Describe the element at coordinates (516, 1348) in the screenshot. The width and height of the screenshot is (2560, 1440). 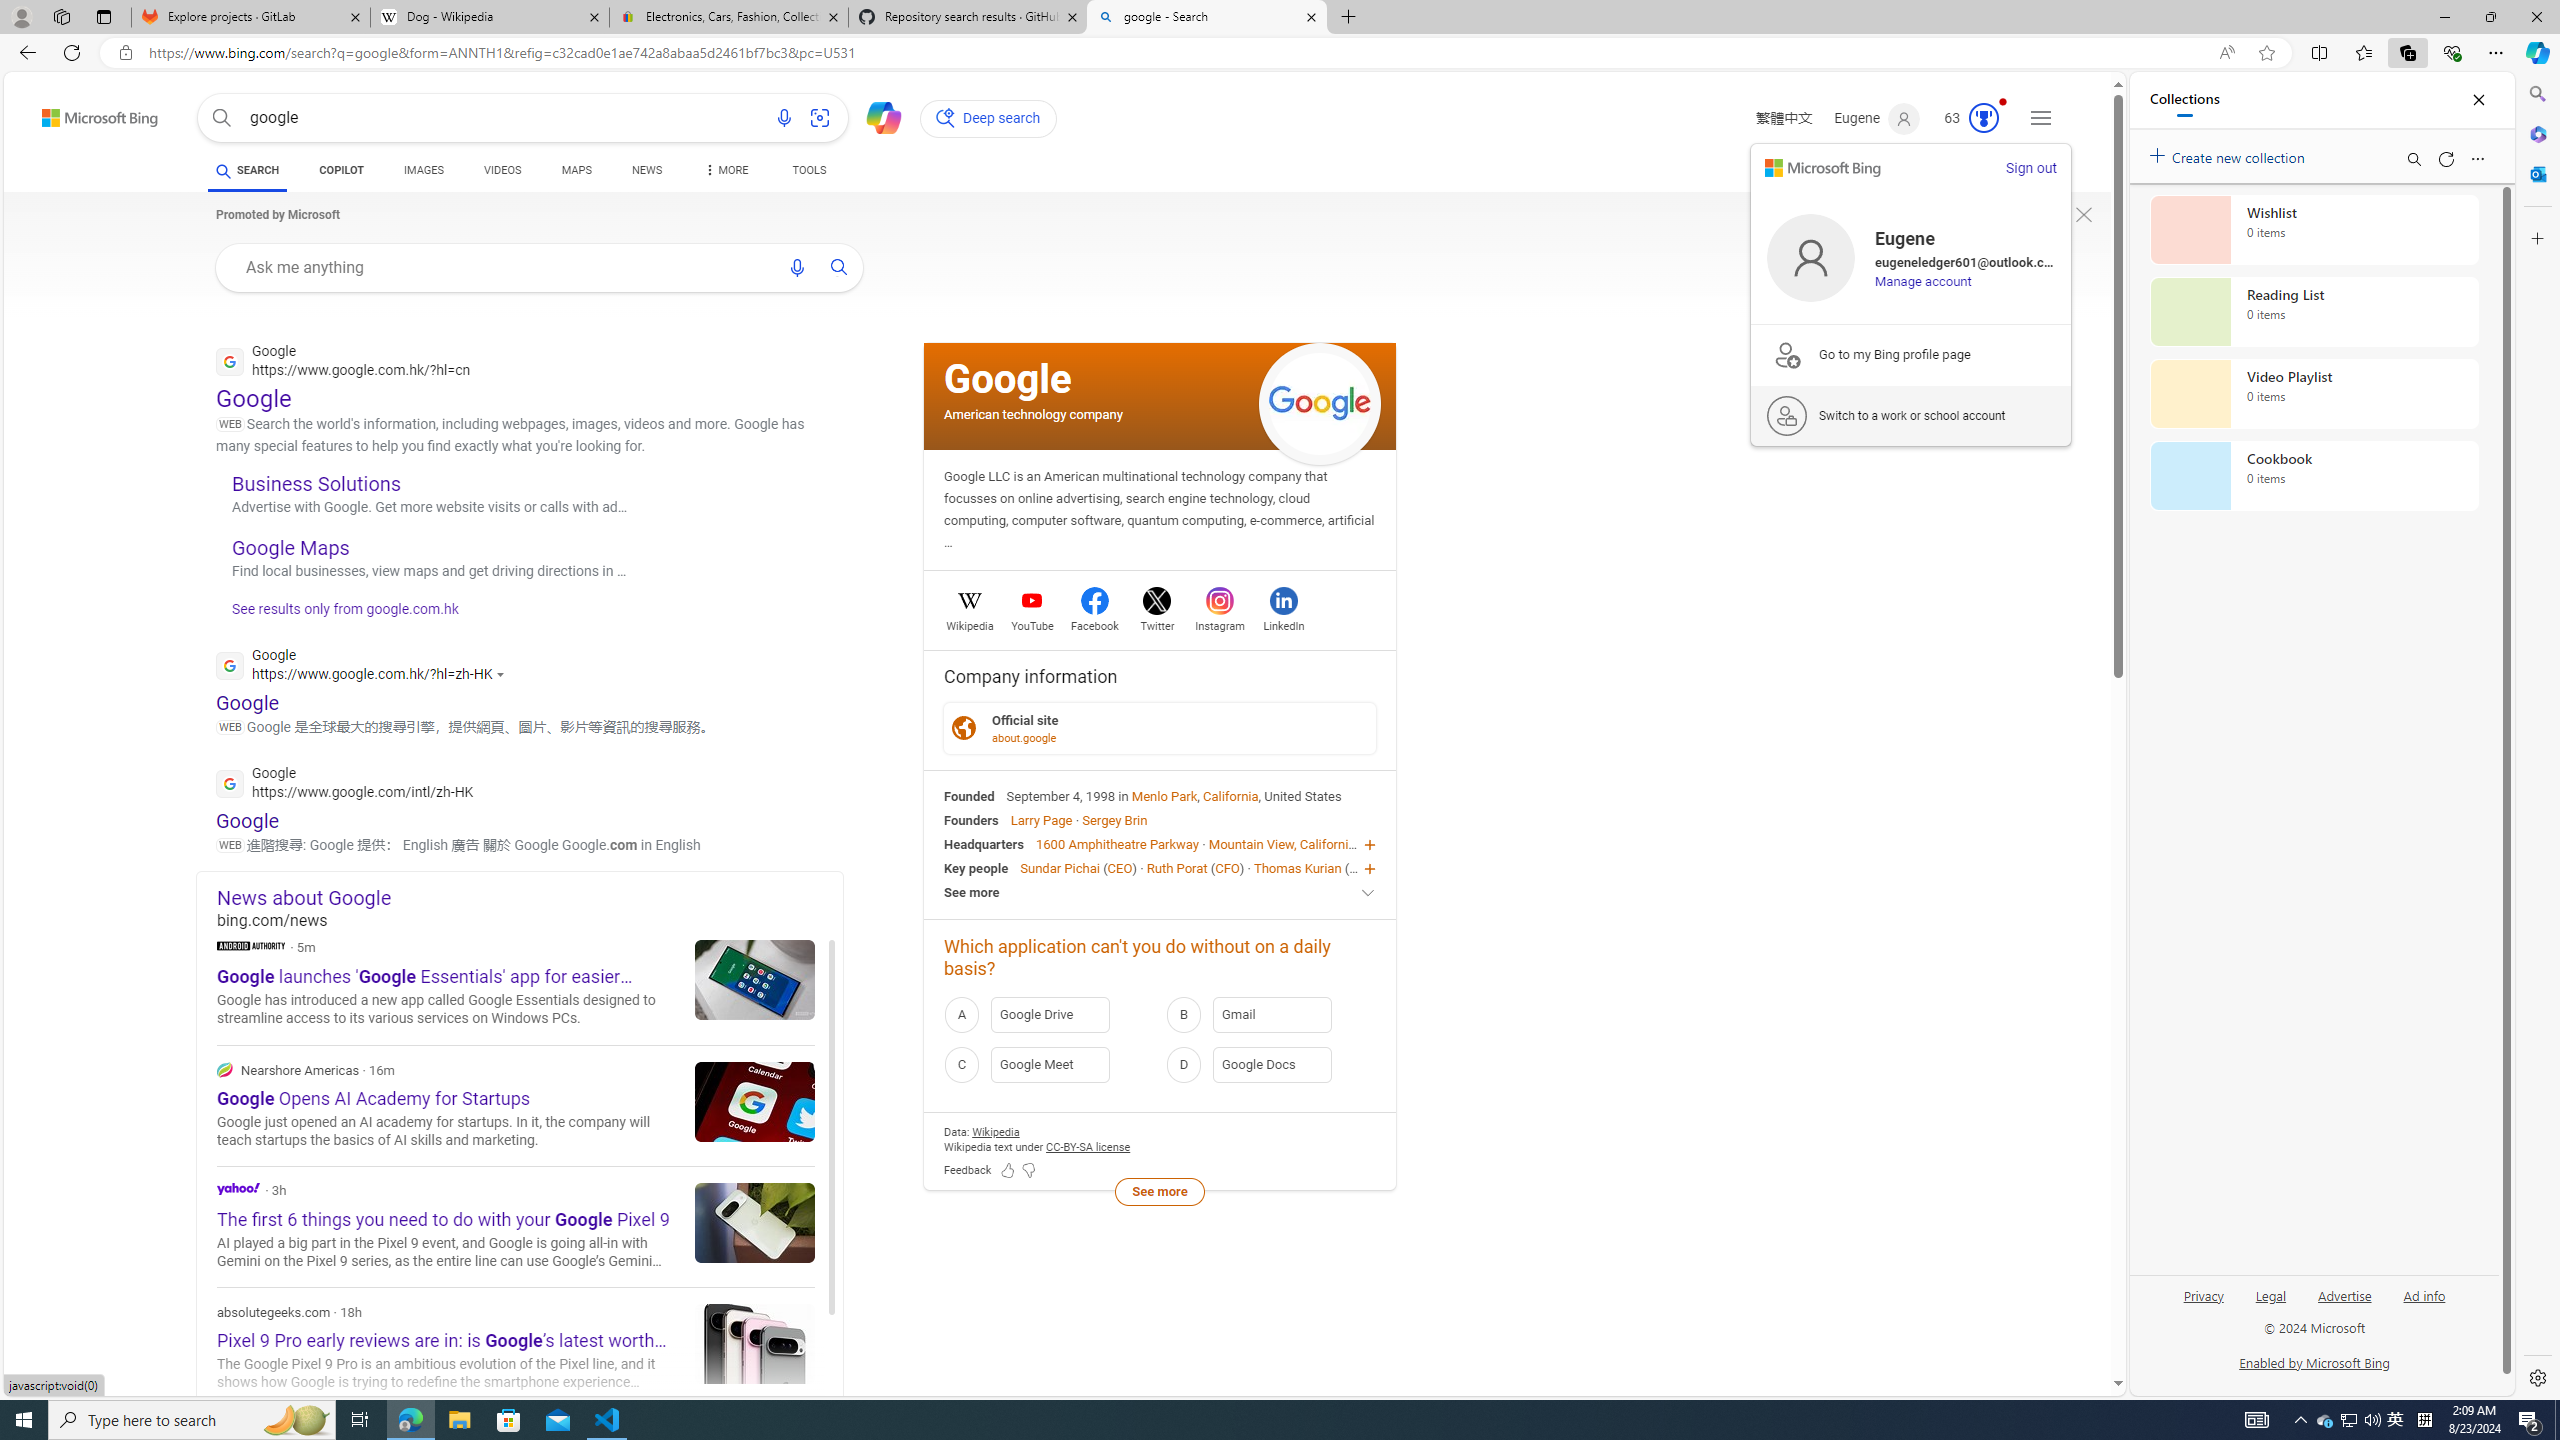
I see `absolutegeeks.com` at that location.